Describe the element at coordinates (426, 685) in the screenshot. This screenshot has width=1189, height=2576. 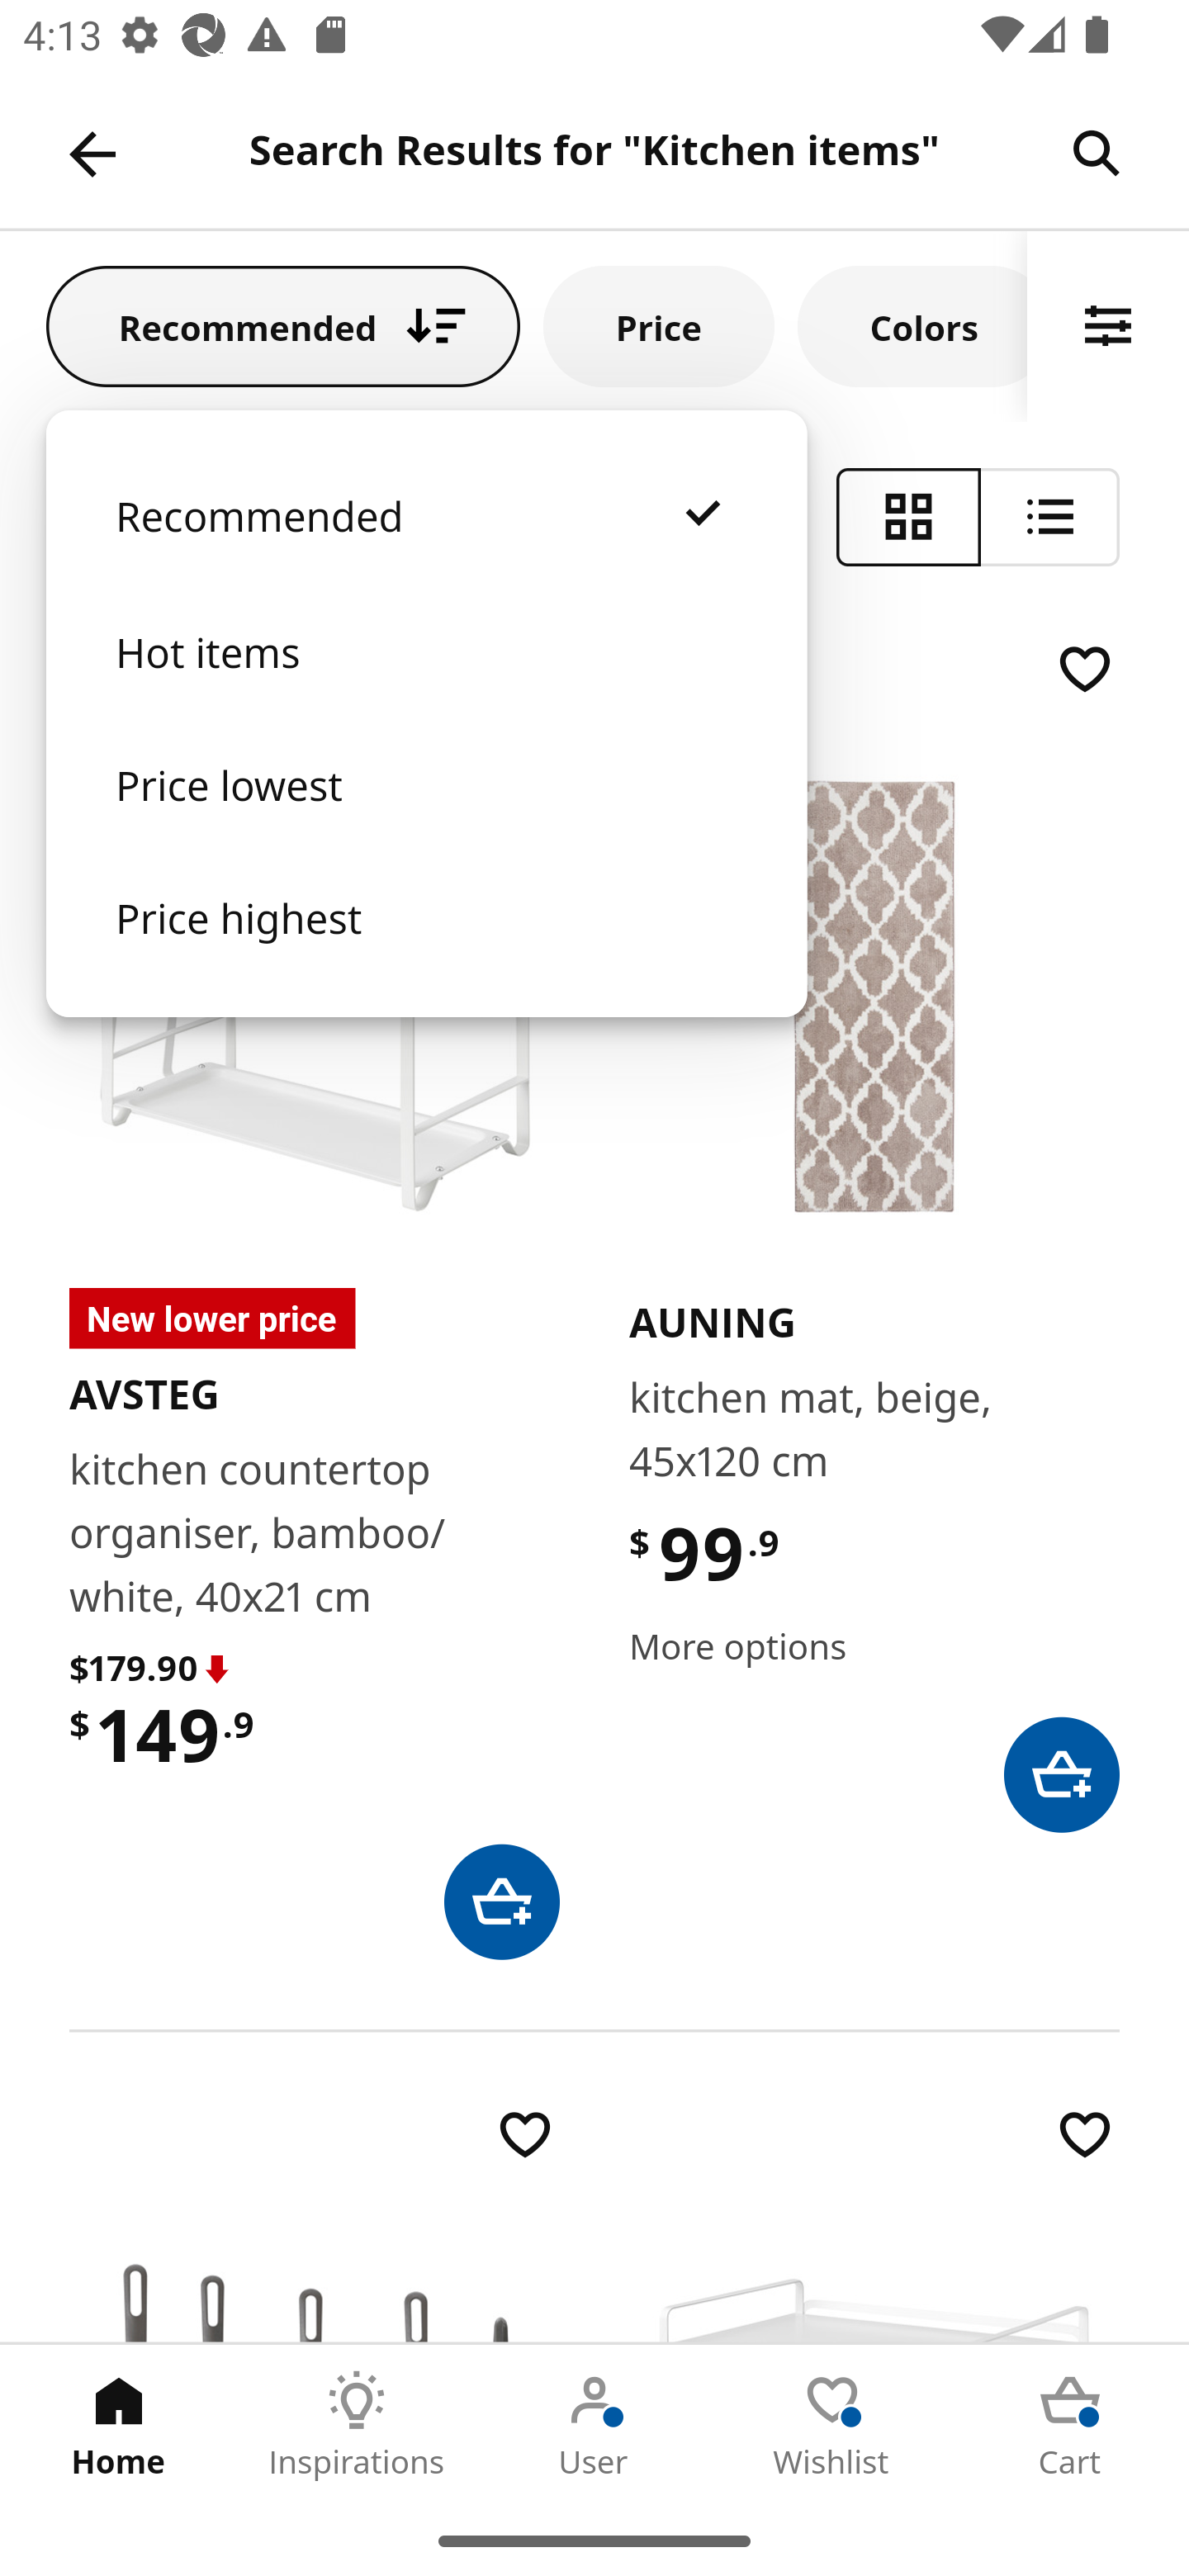
I see `Hot items` at that location.